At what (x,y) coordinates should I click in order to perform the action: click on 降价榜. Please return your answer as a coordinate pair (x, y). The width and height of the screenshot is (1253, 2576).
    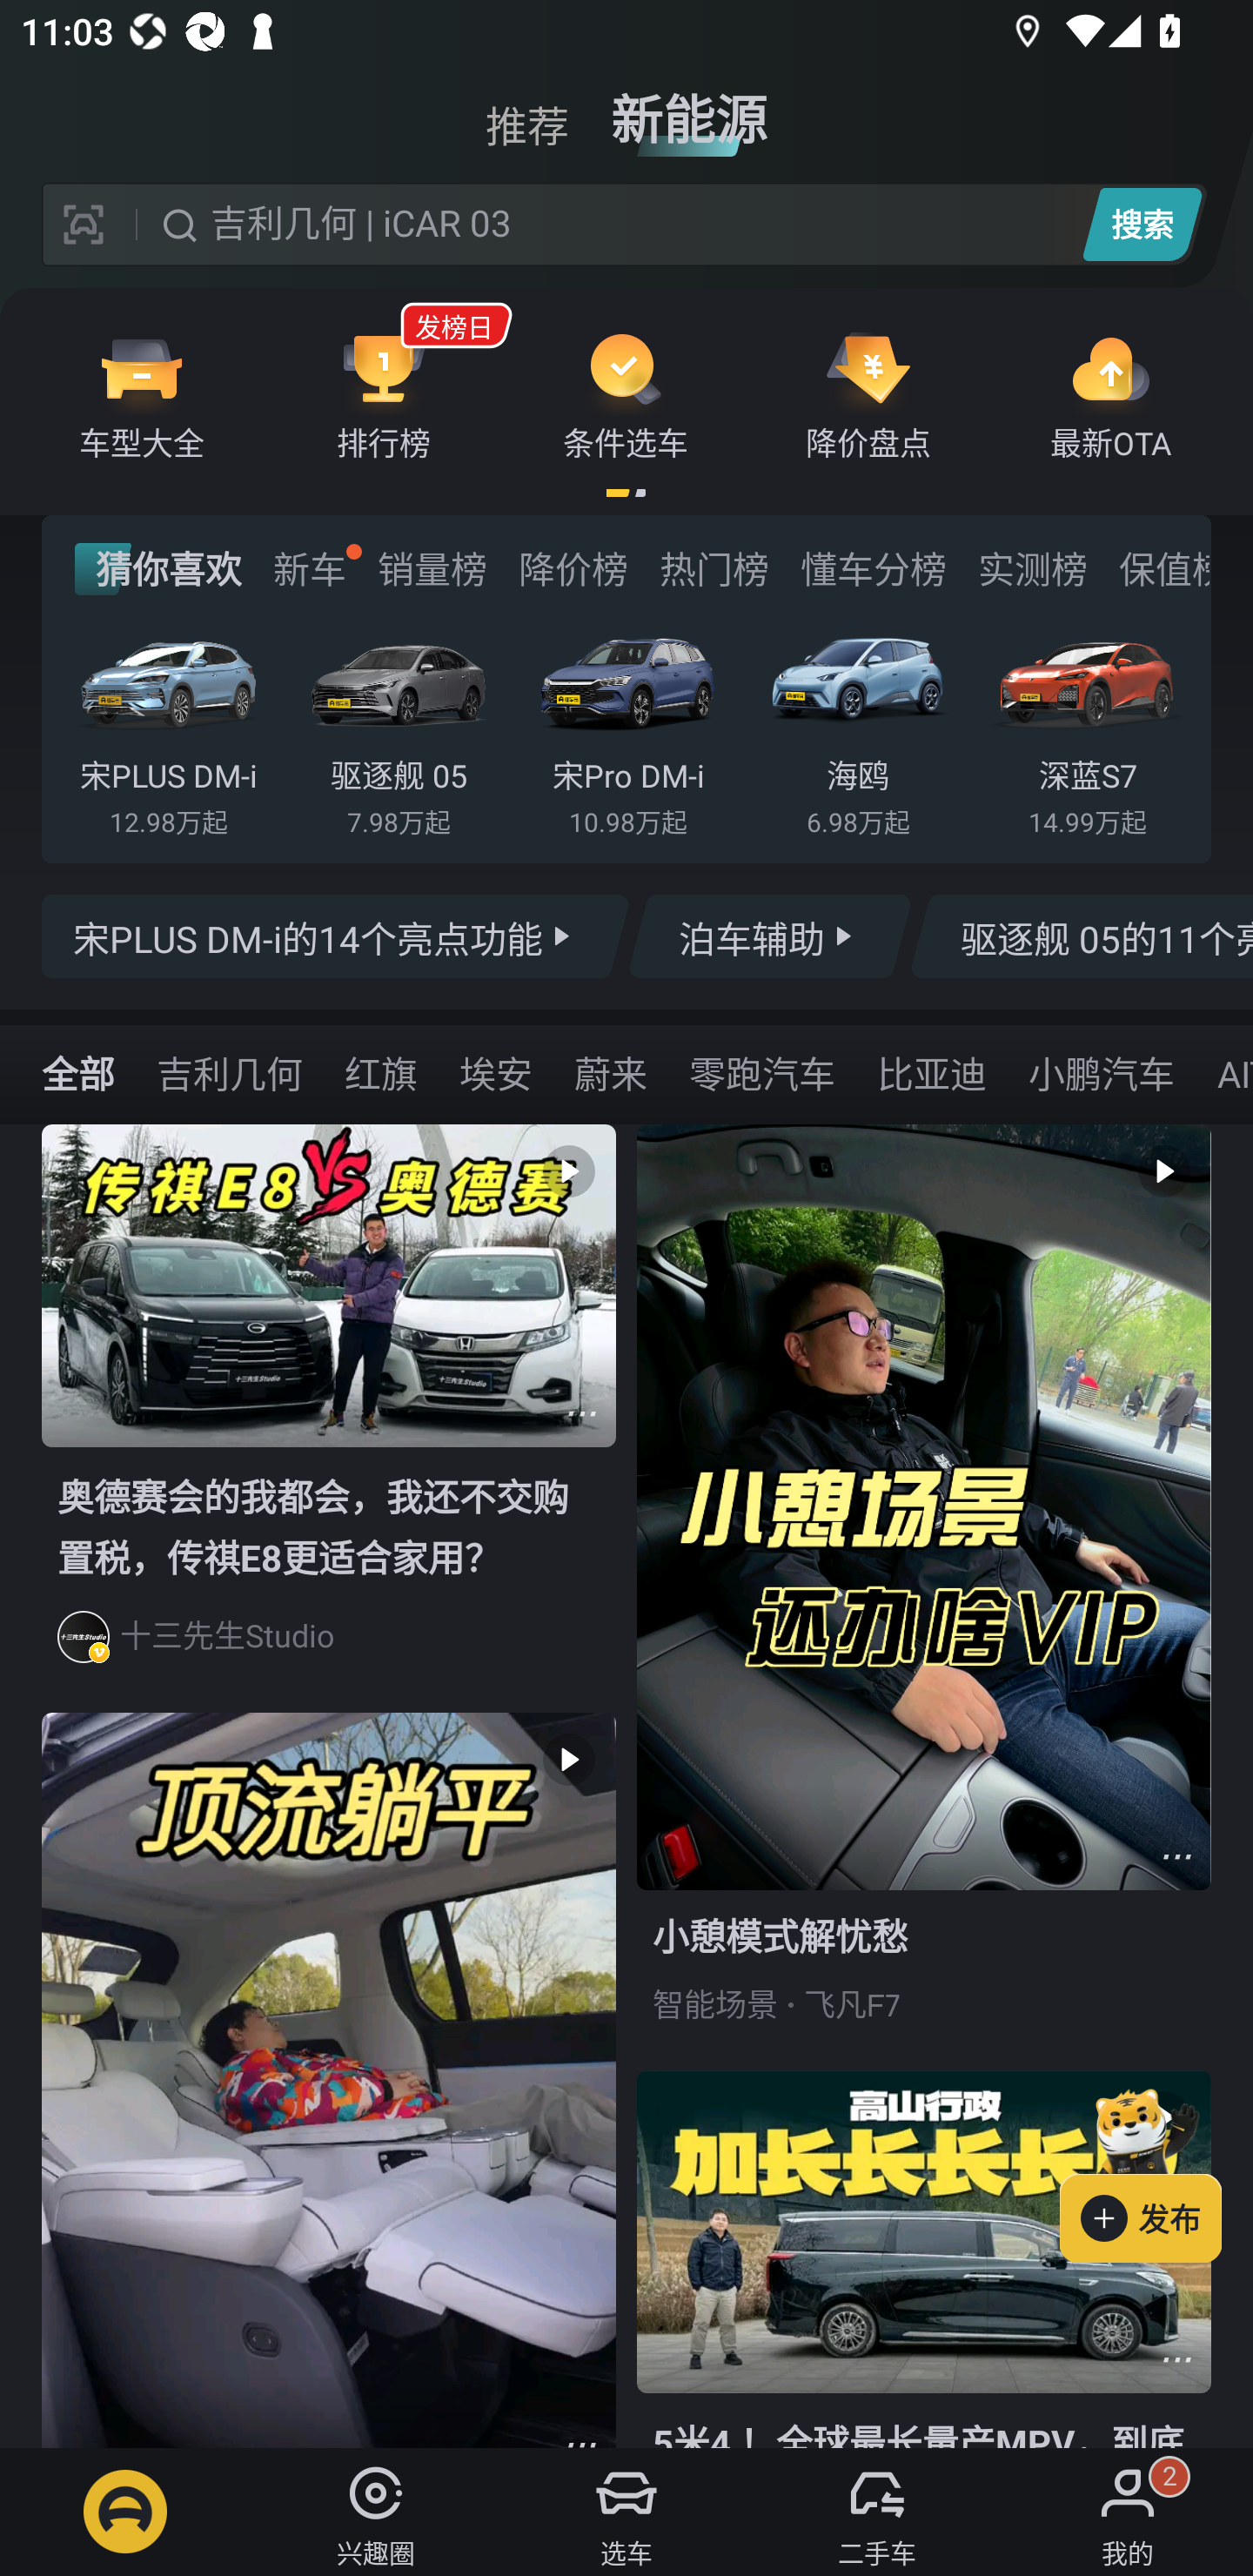
    Looking at the image, I should click on (573, 569).